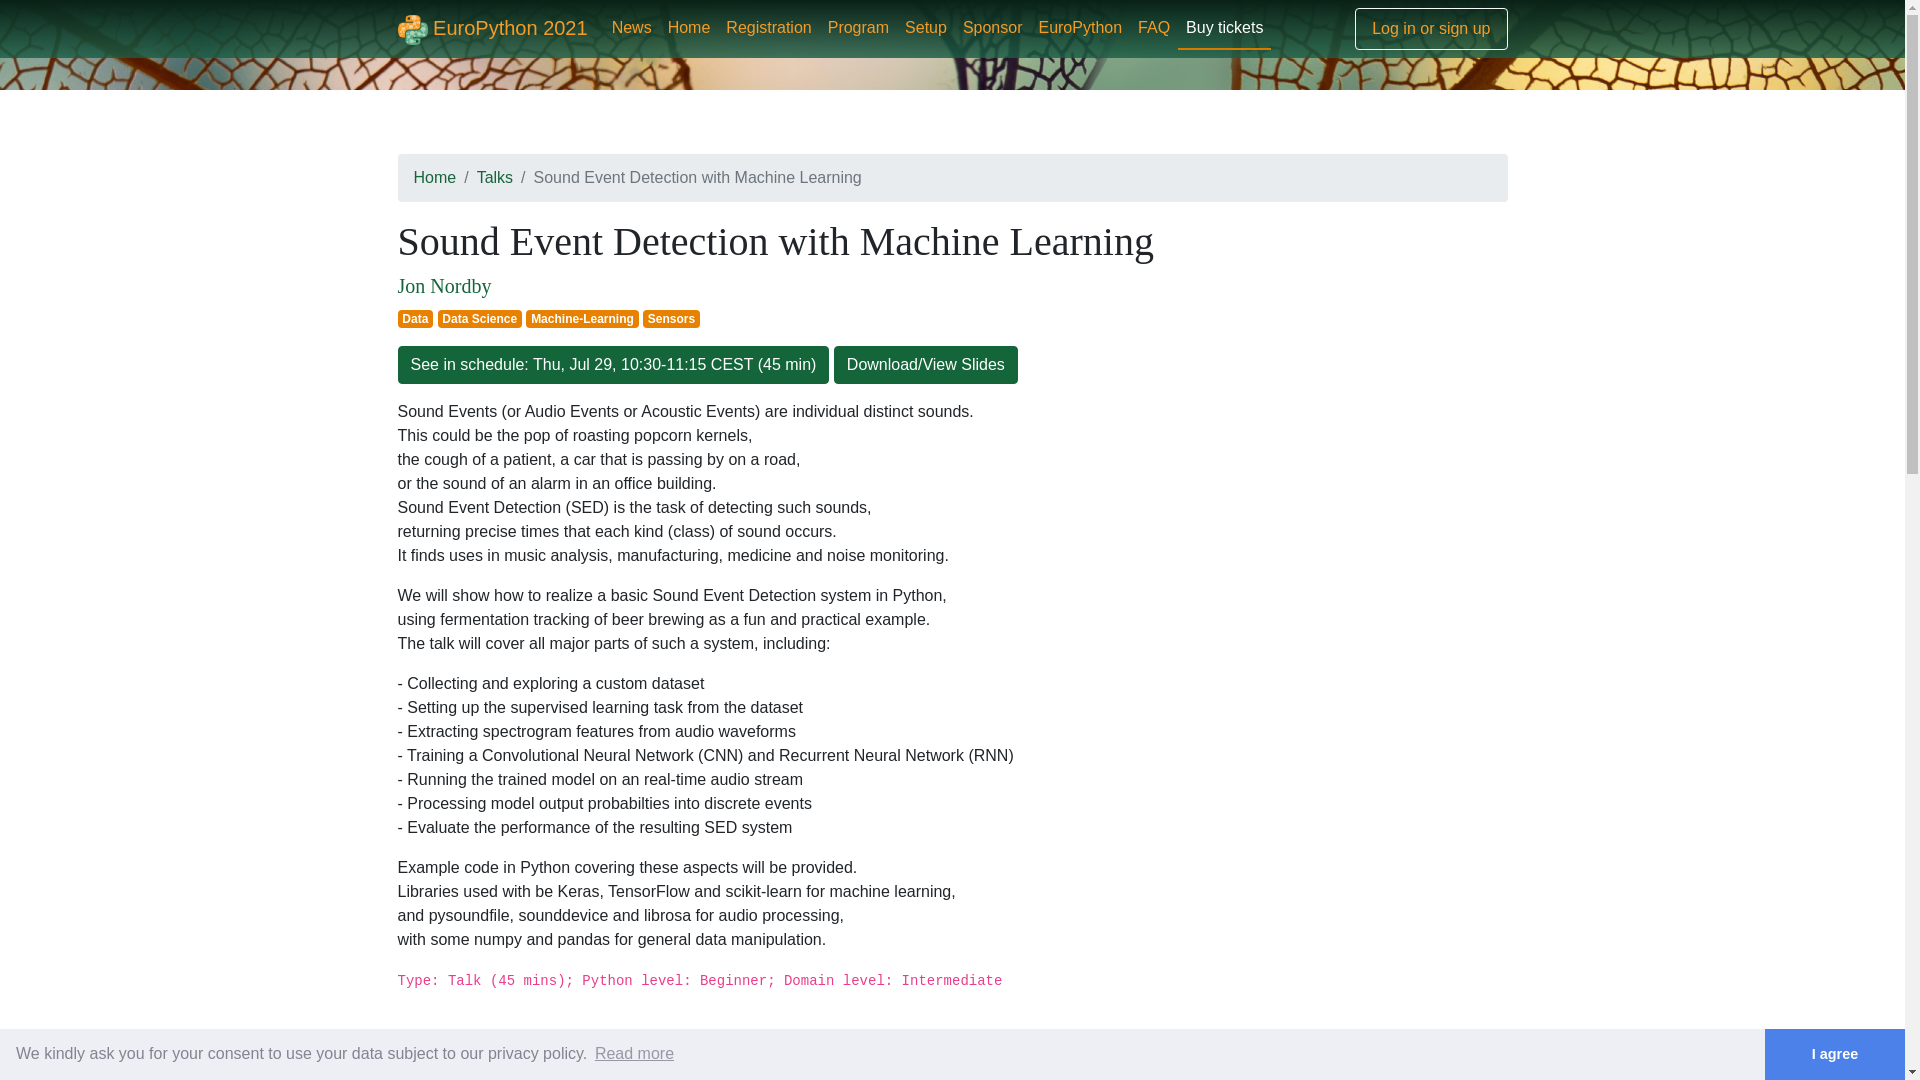 The height and width of the screenshot is (1080, 1920). Describe the element at coordinates (632, 27) in the screenshot. I see `News` at that location.